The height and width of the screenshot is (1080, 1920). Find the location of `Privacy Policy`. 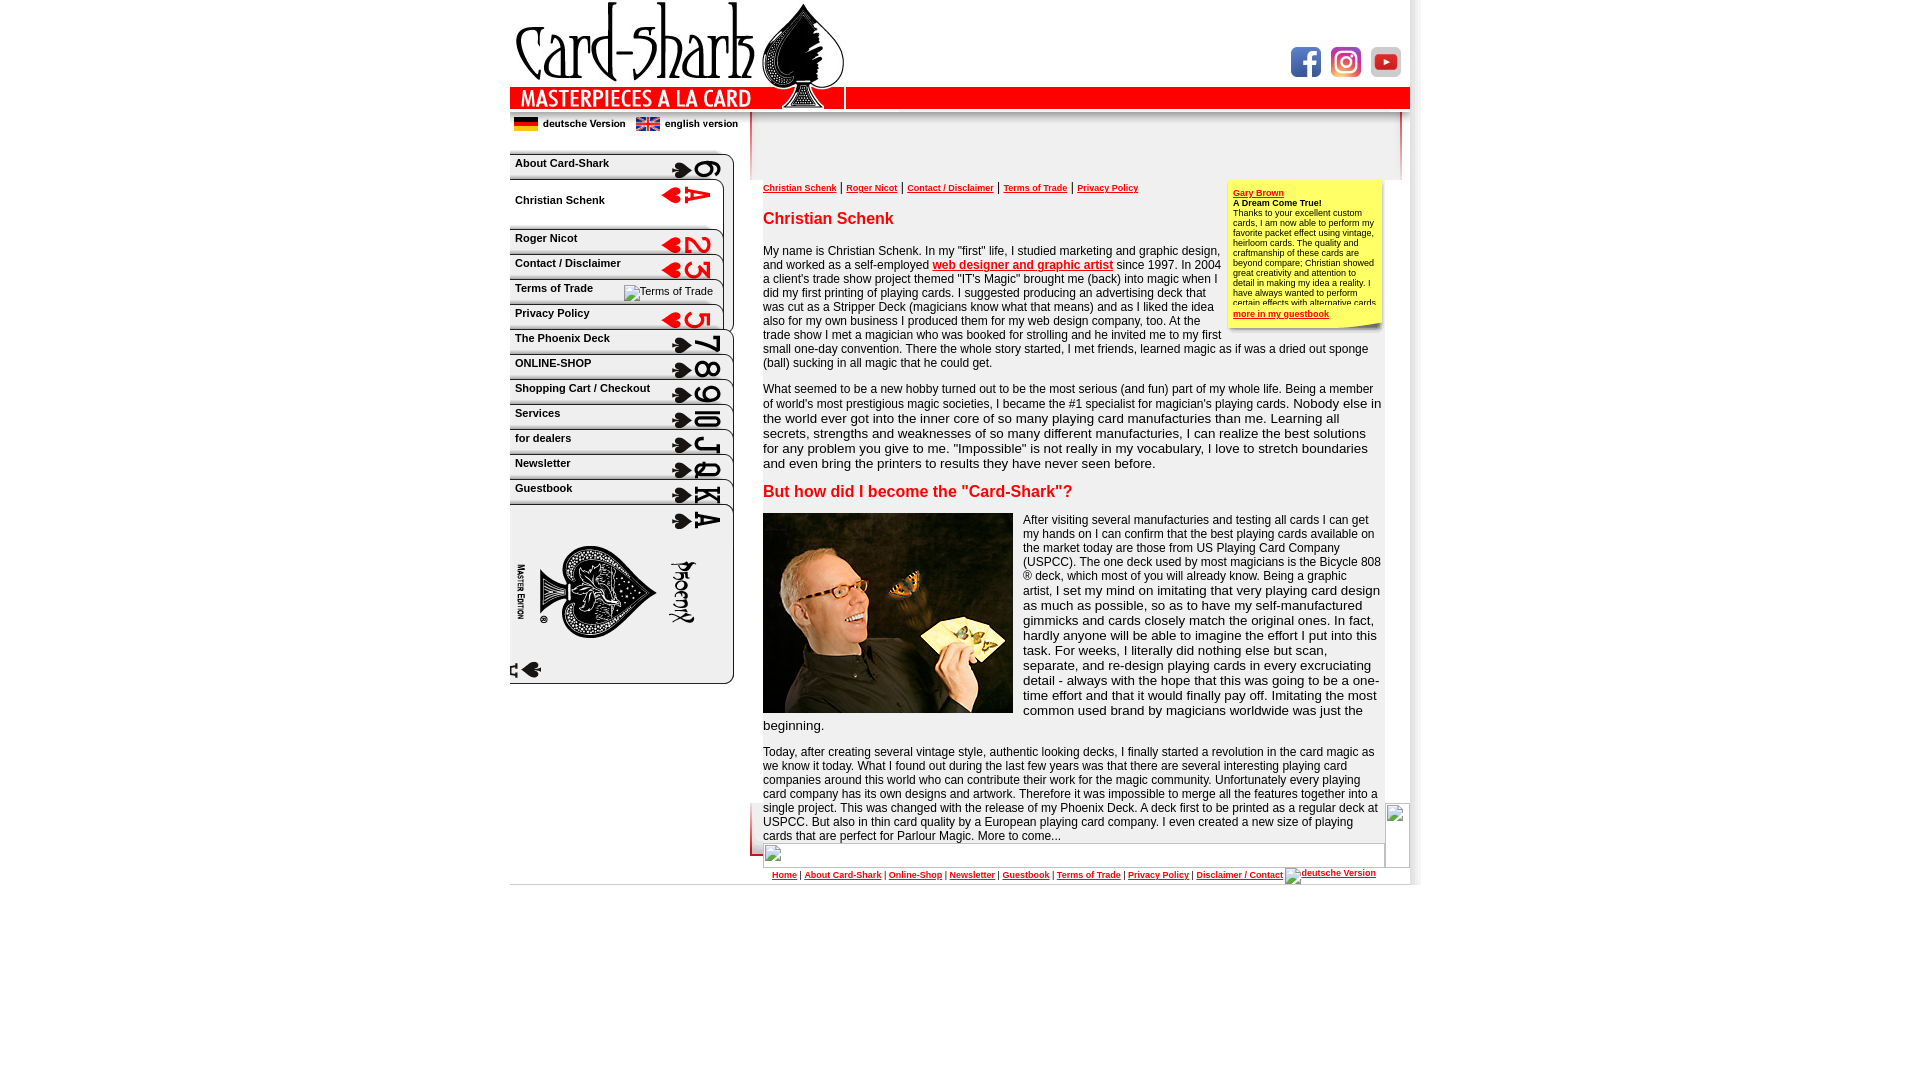

Privacy Policy is located at coordinates (1108, 188).